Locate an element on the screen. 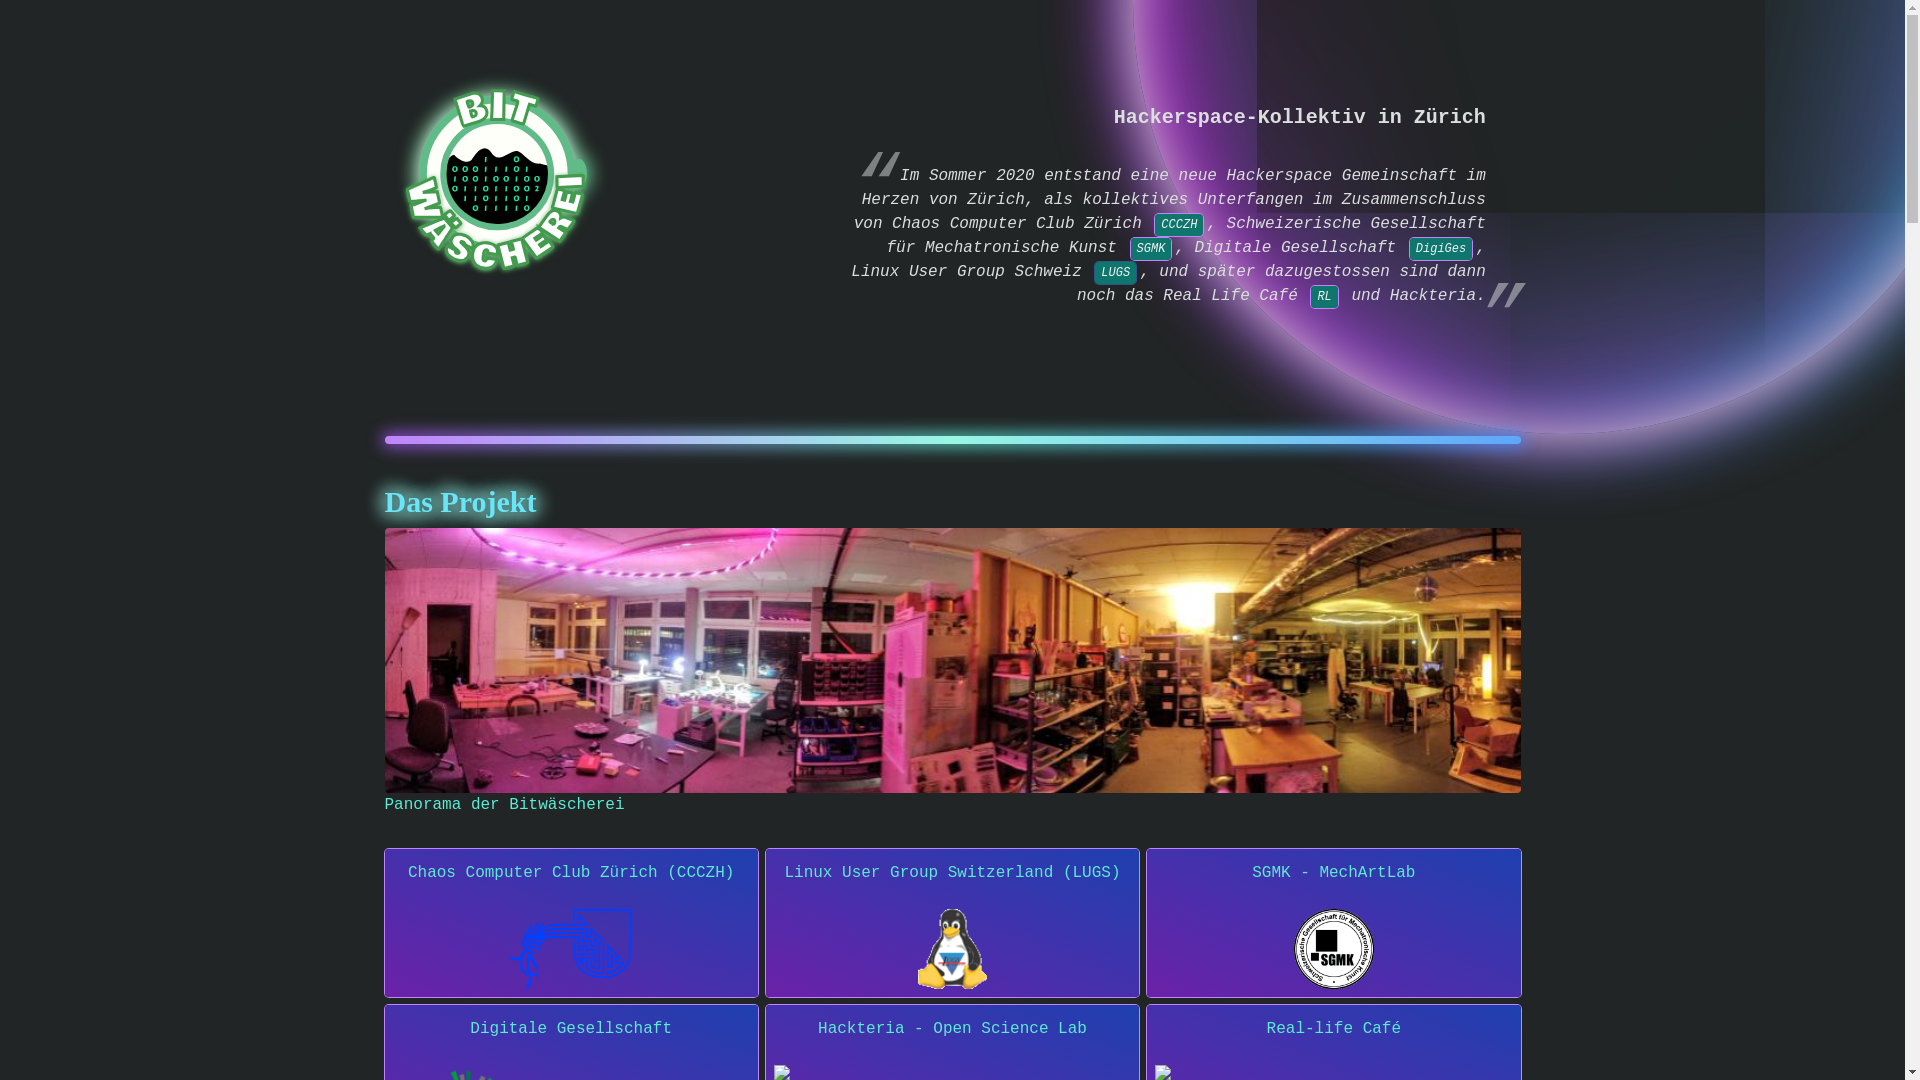 The width and height of the screenshot is (1920, 1080). SGMK - MechArtLab is located at coordinates (1334, 923).